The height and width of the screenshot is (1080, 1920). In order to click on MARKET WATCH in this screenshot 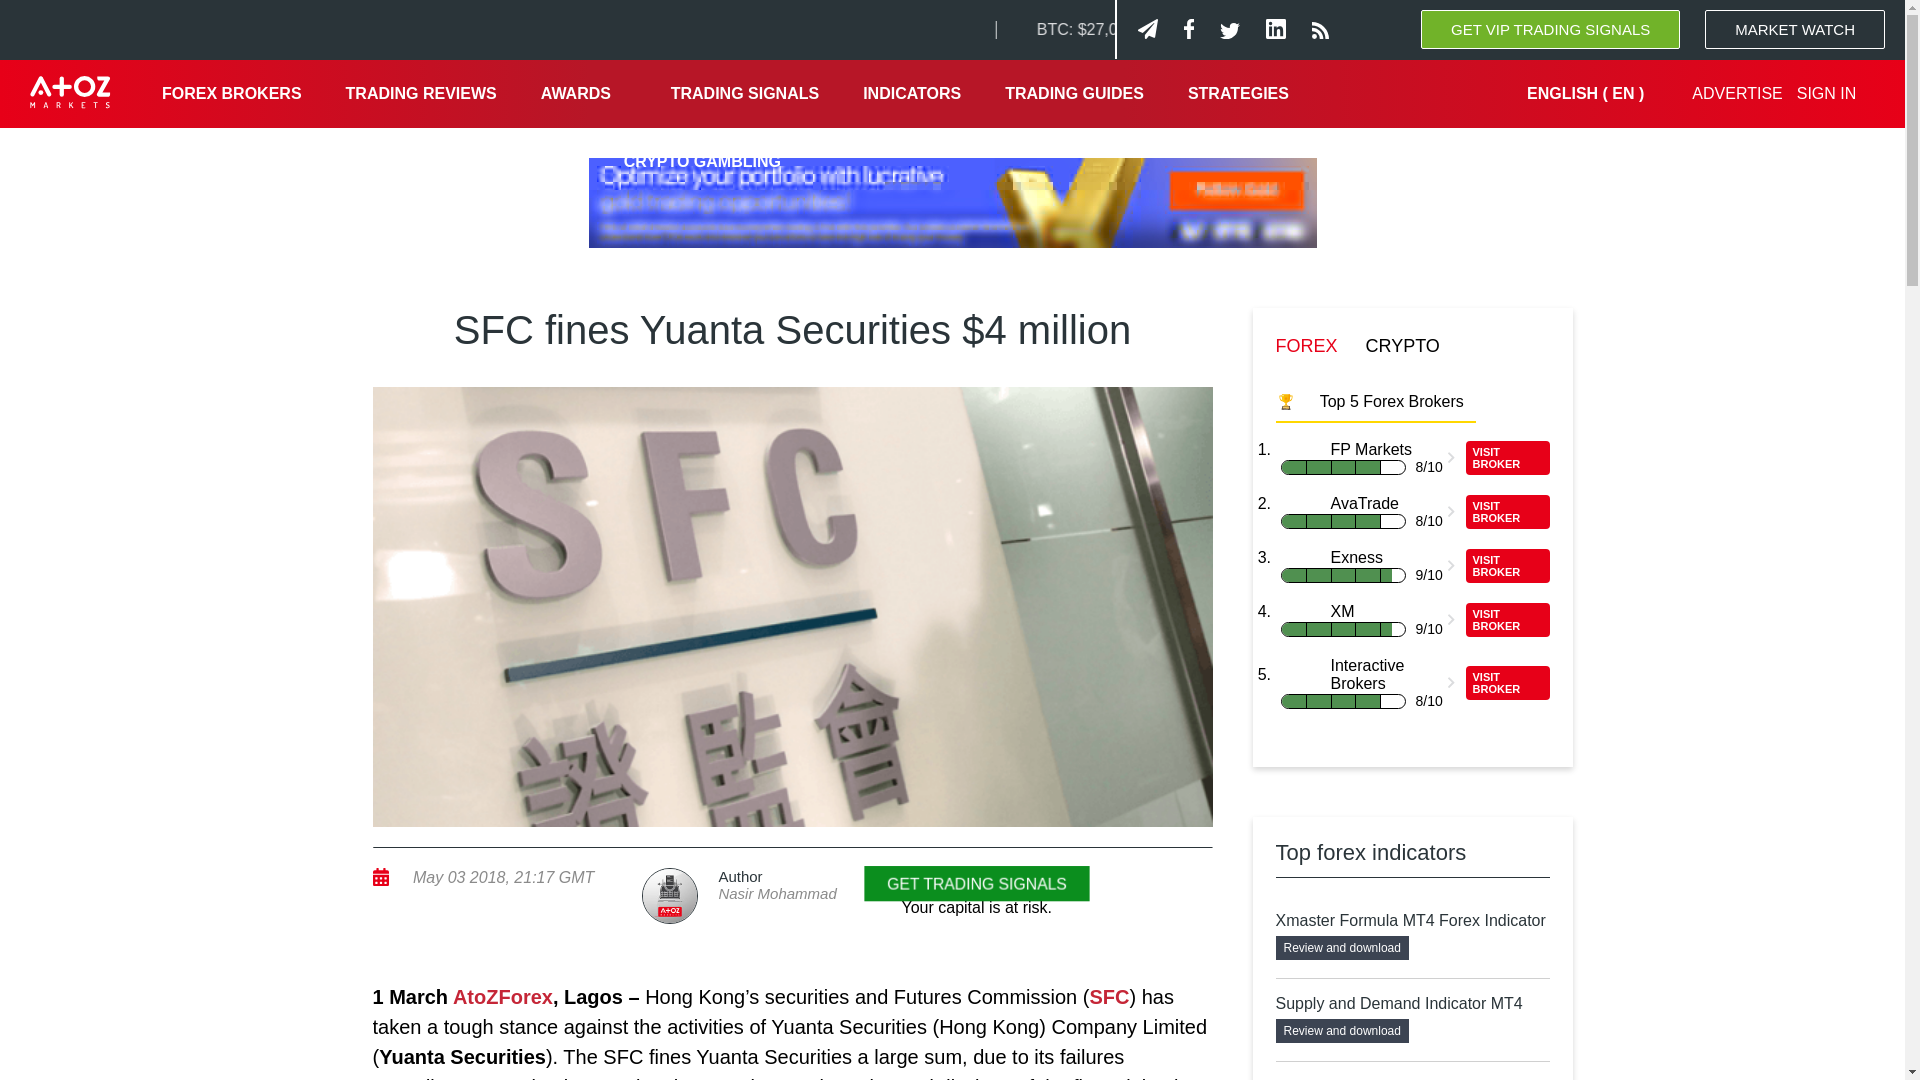, I will do `click(1794, 28)`.